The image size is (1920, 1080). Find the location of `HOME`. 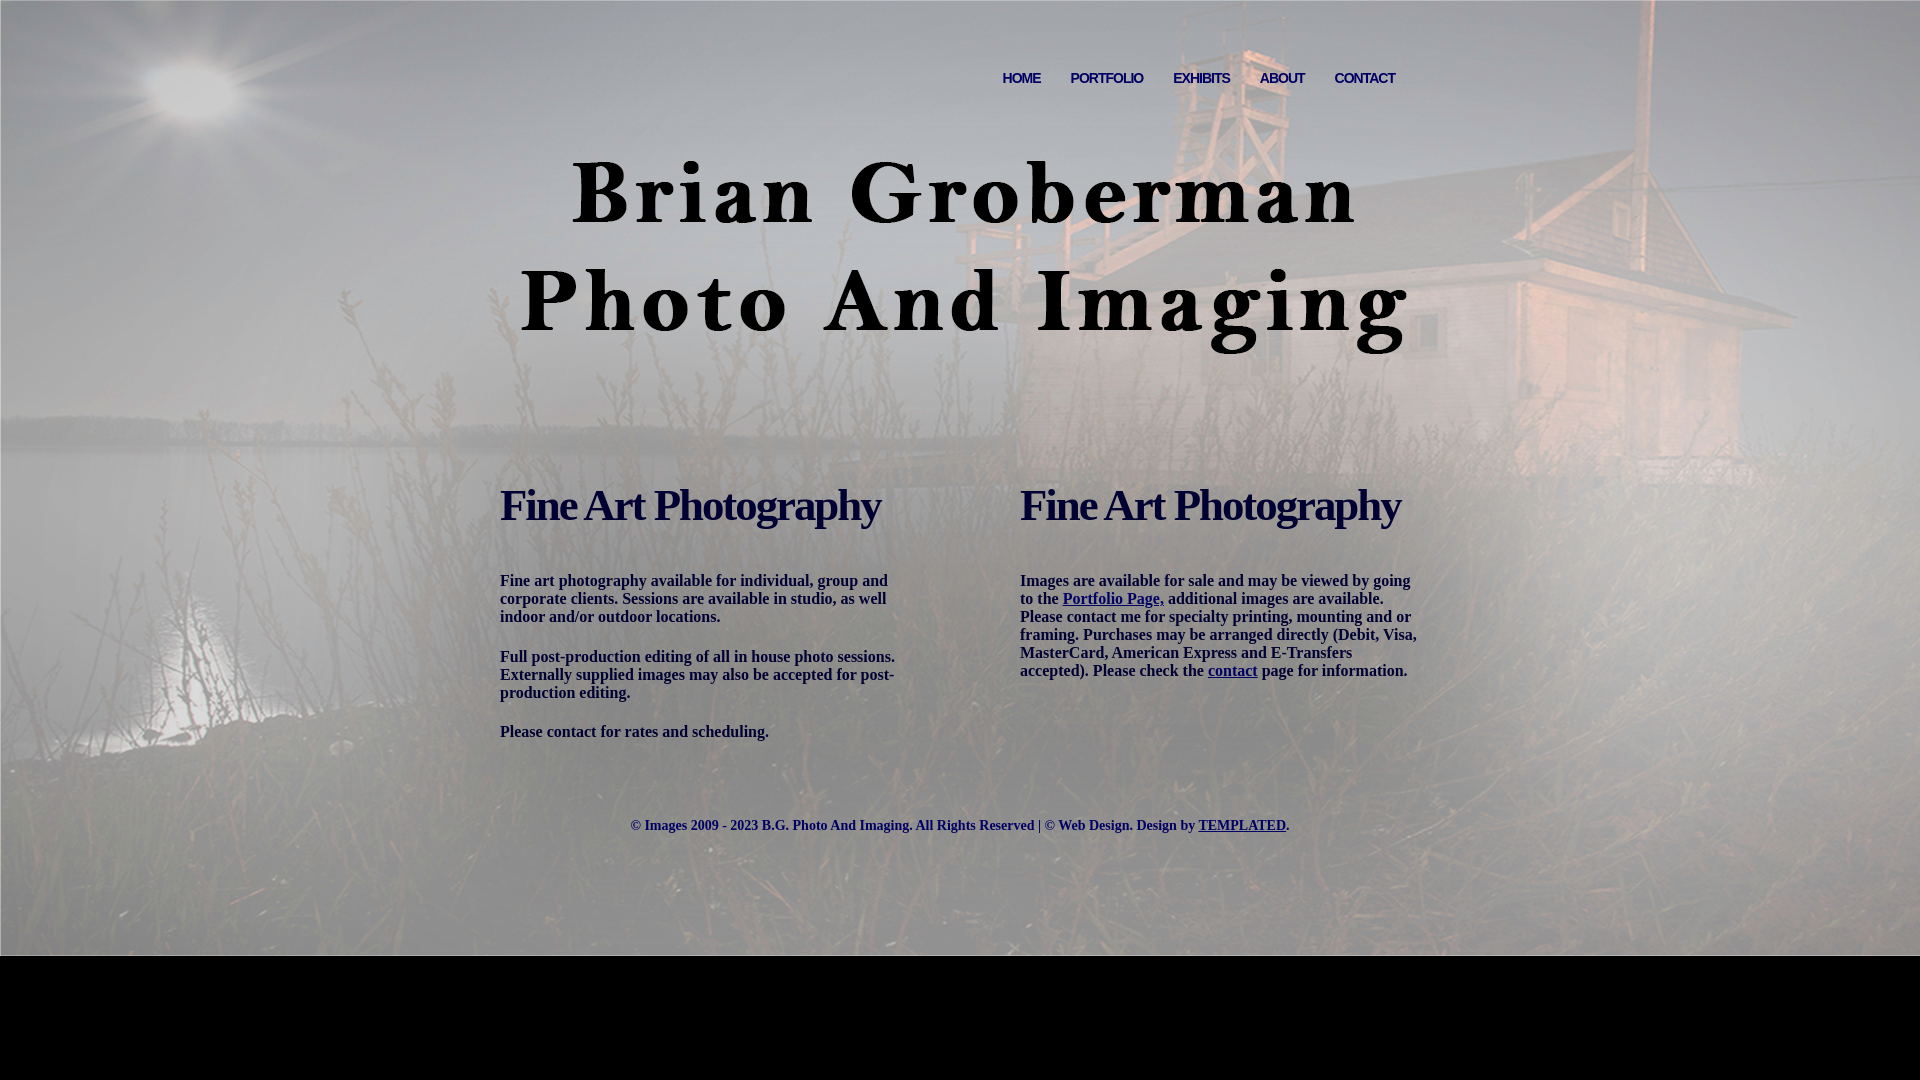

HOME is located at coordinates (1022, 80).